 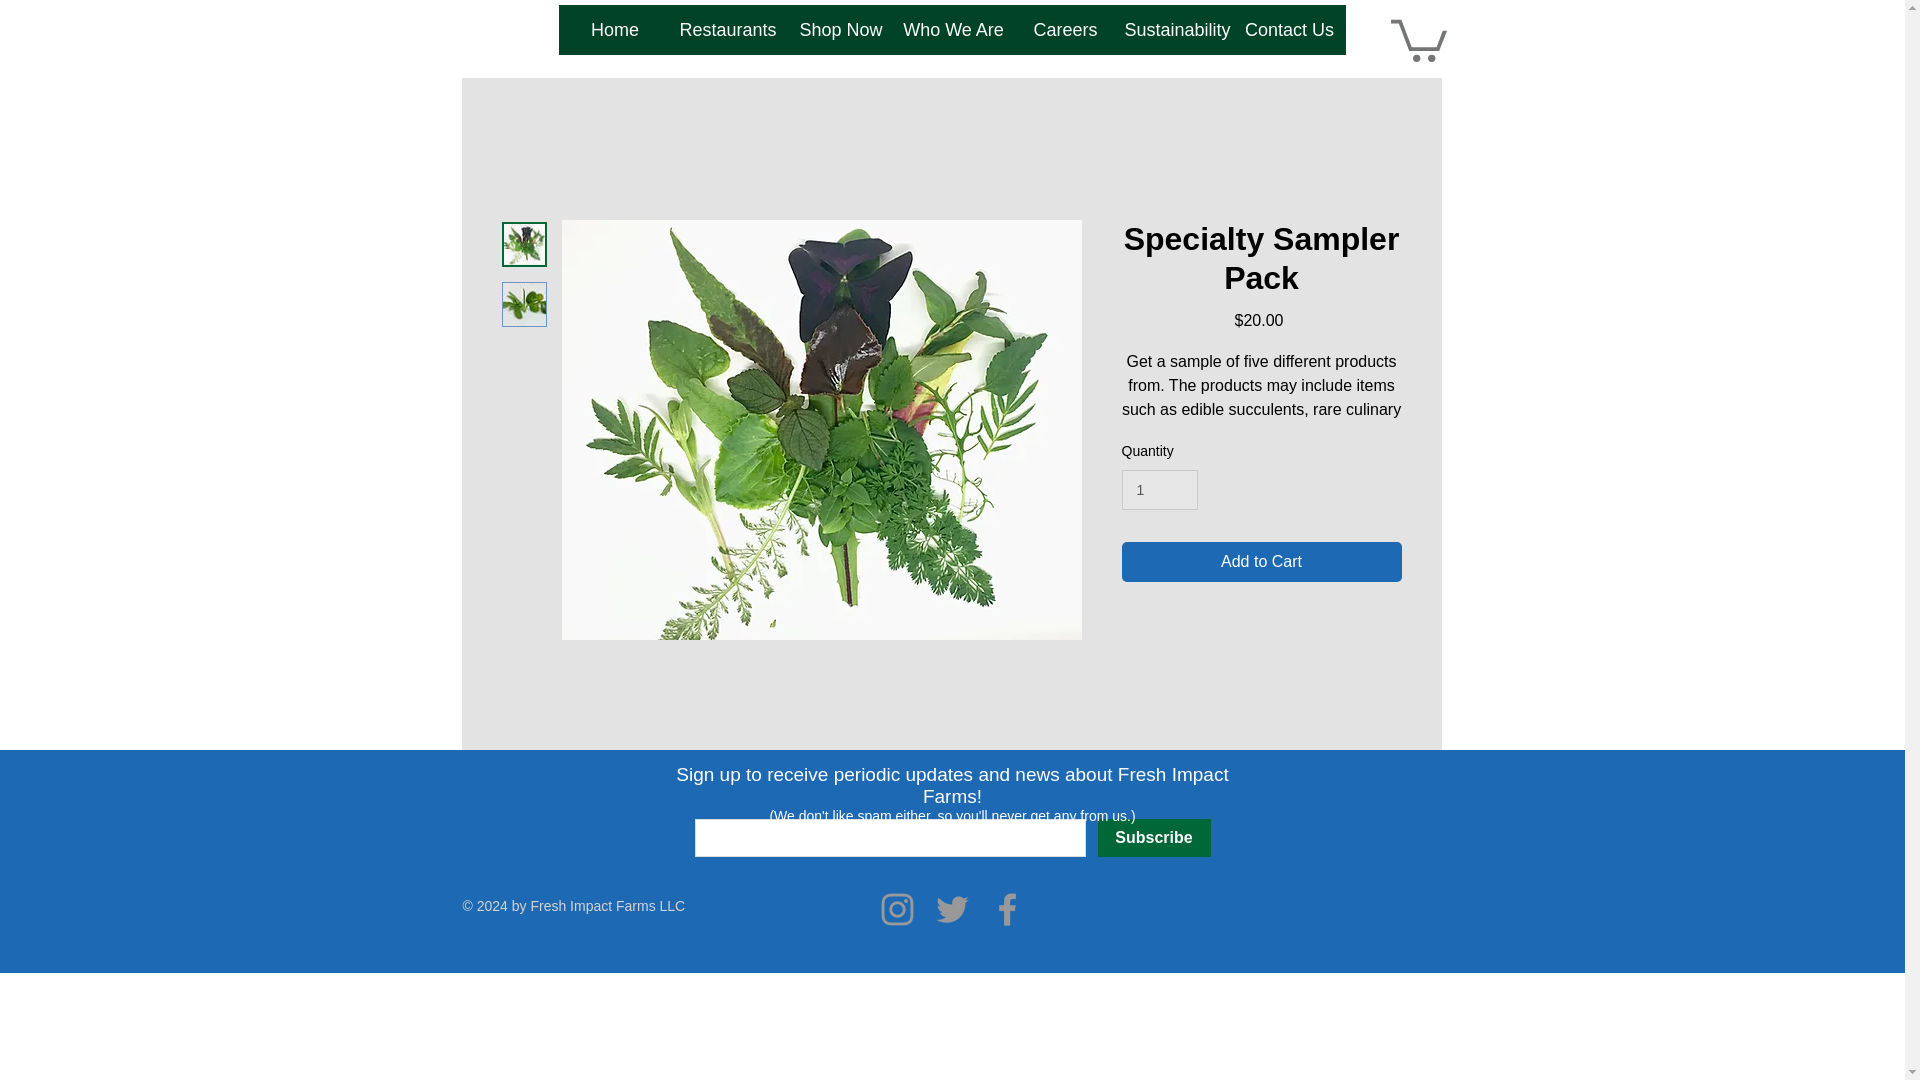 What do you see at coordinates (728, 30) in the screenshot?
I see `Restaurants` at bounding box center [728, 30].